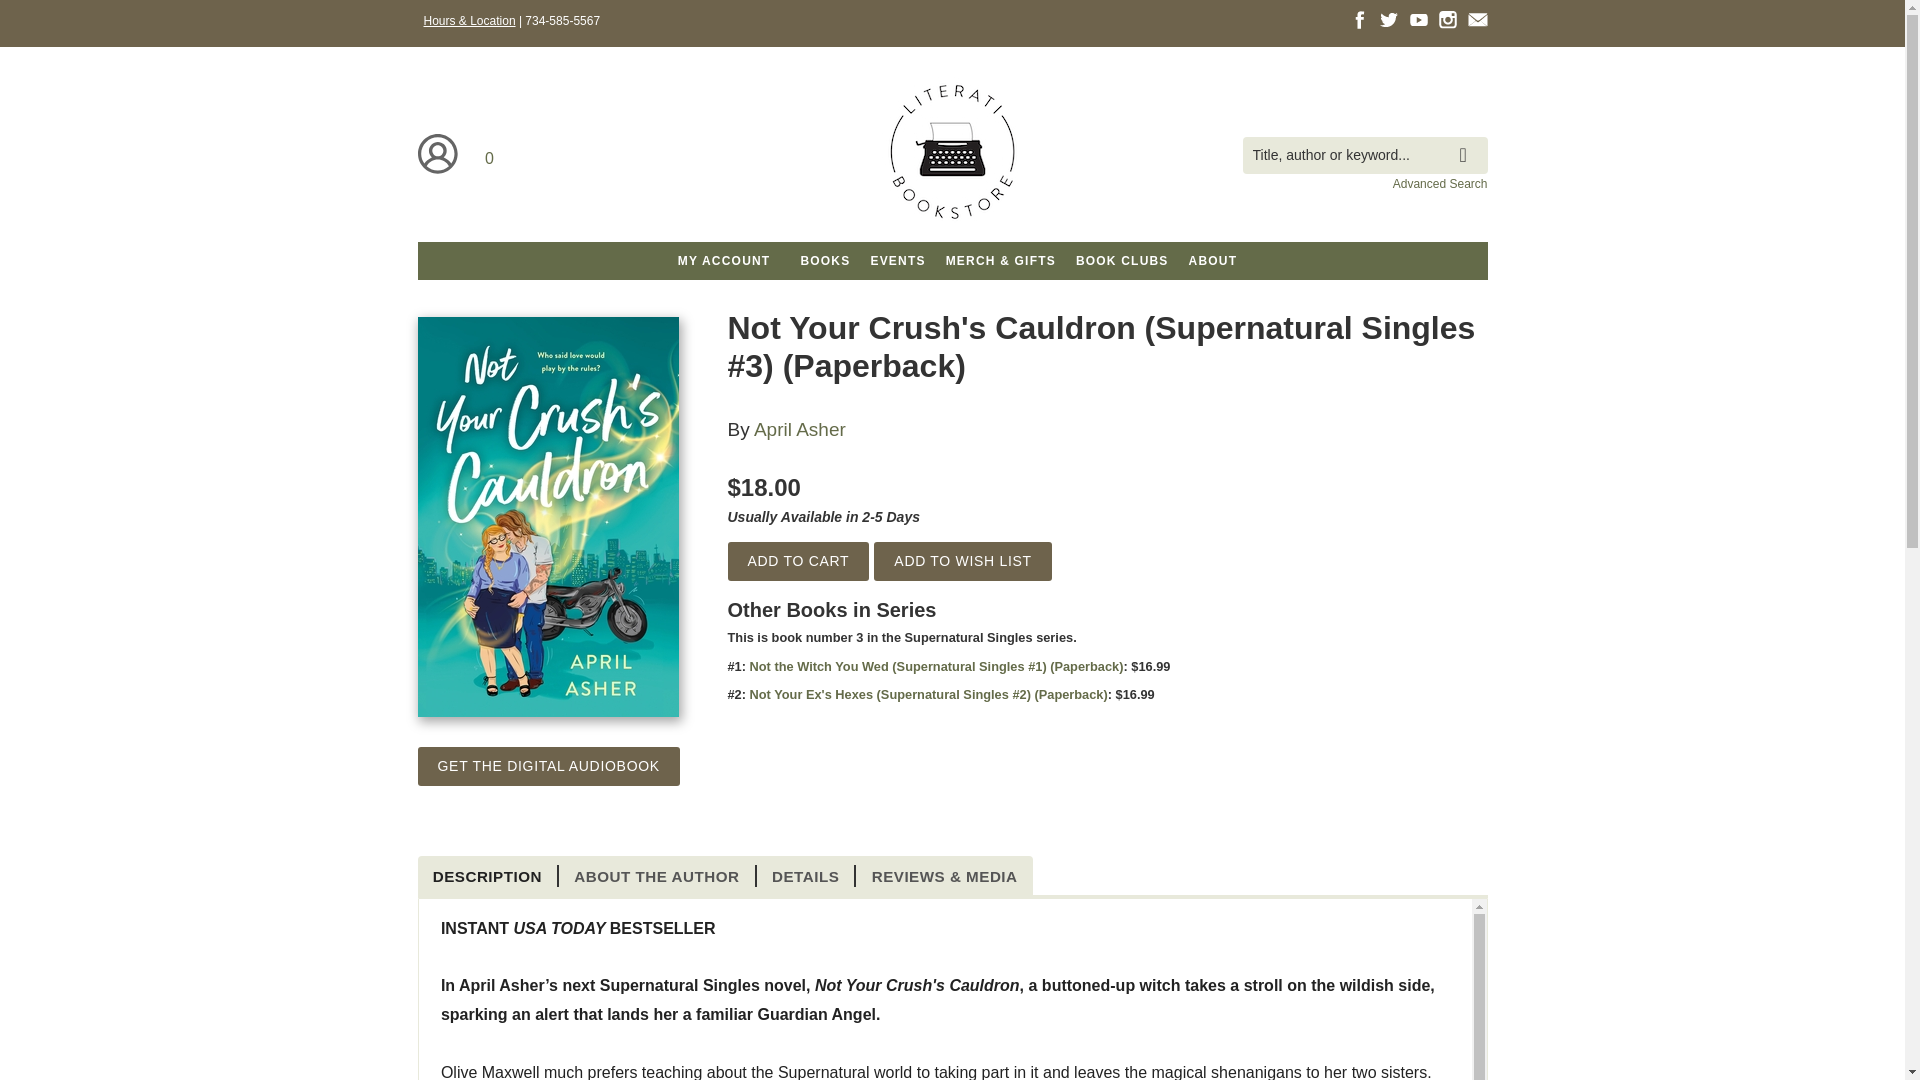  I want to click on ABOUT, so click(1213, 260).